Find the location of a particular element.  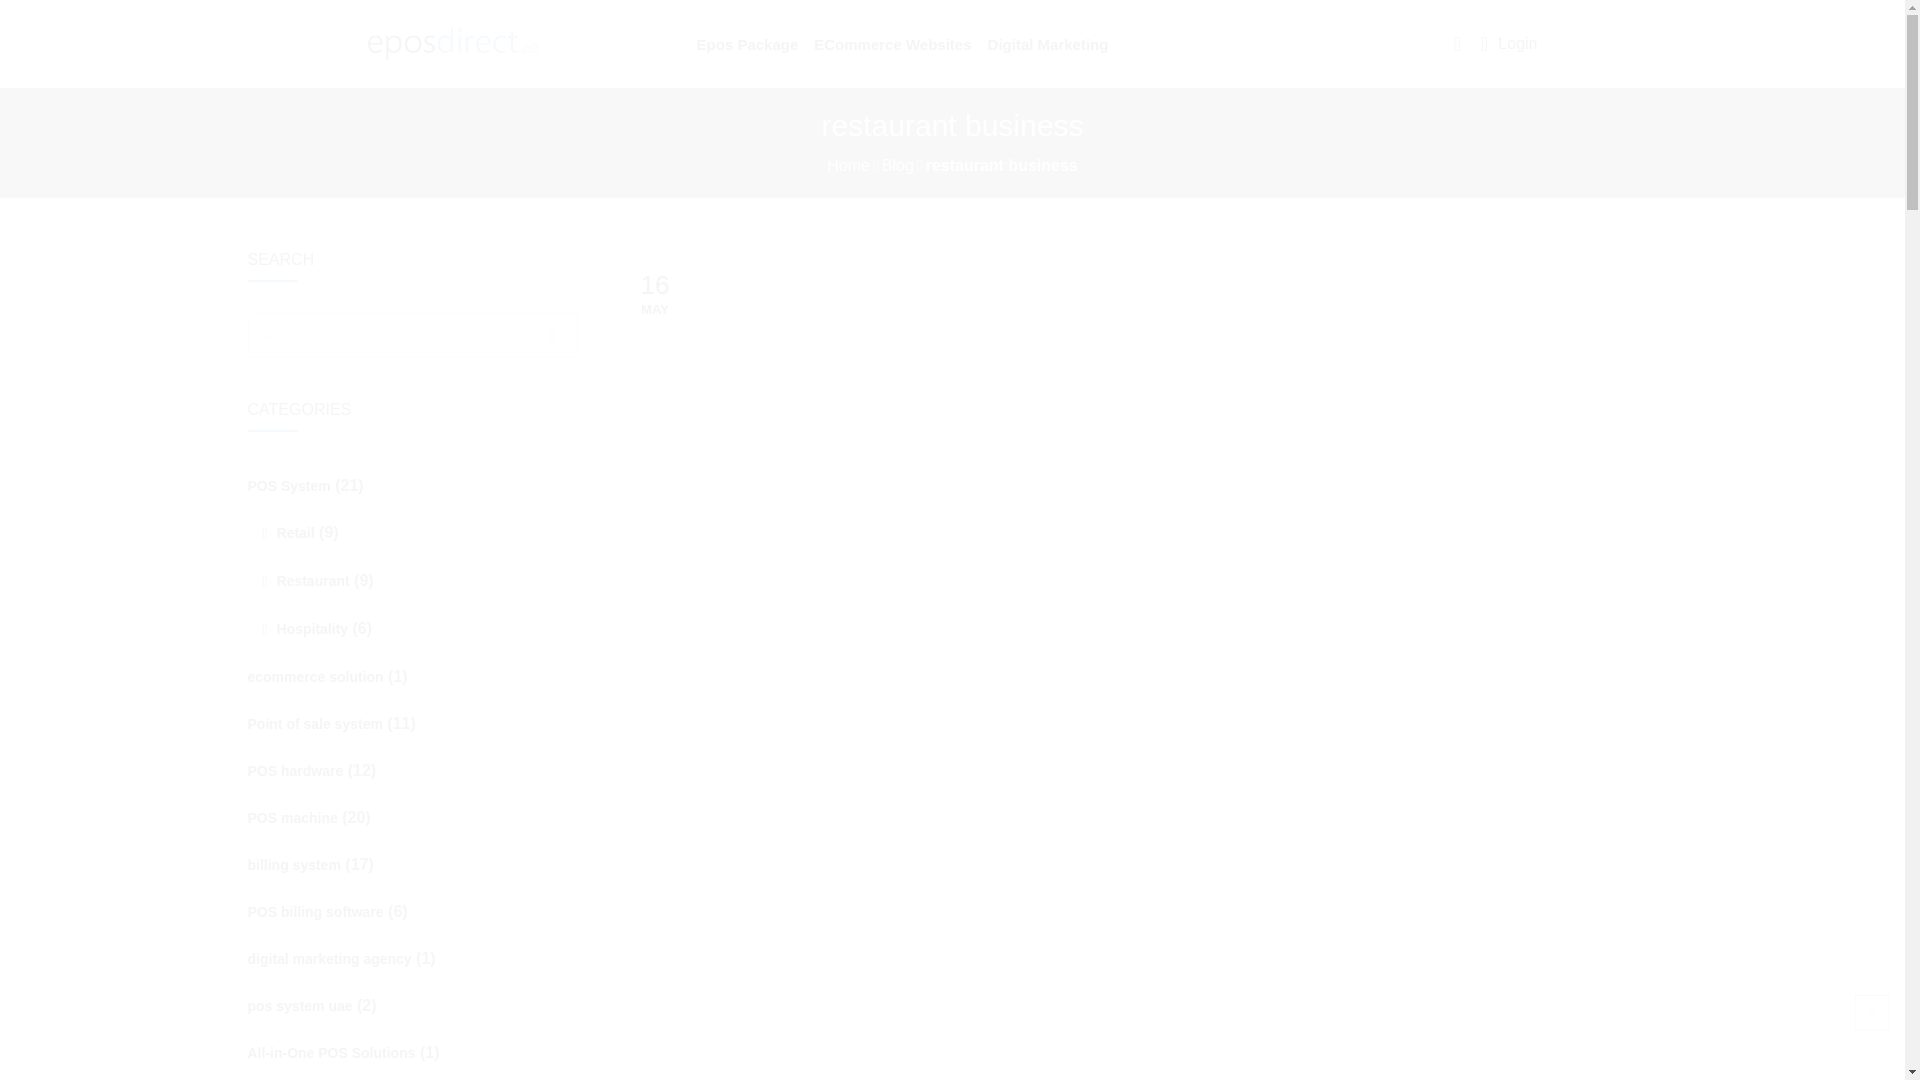

Digital Marketing is located at coordinates (1048, 44).